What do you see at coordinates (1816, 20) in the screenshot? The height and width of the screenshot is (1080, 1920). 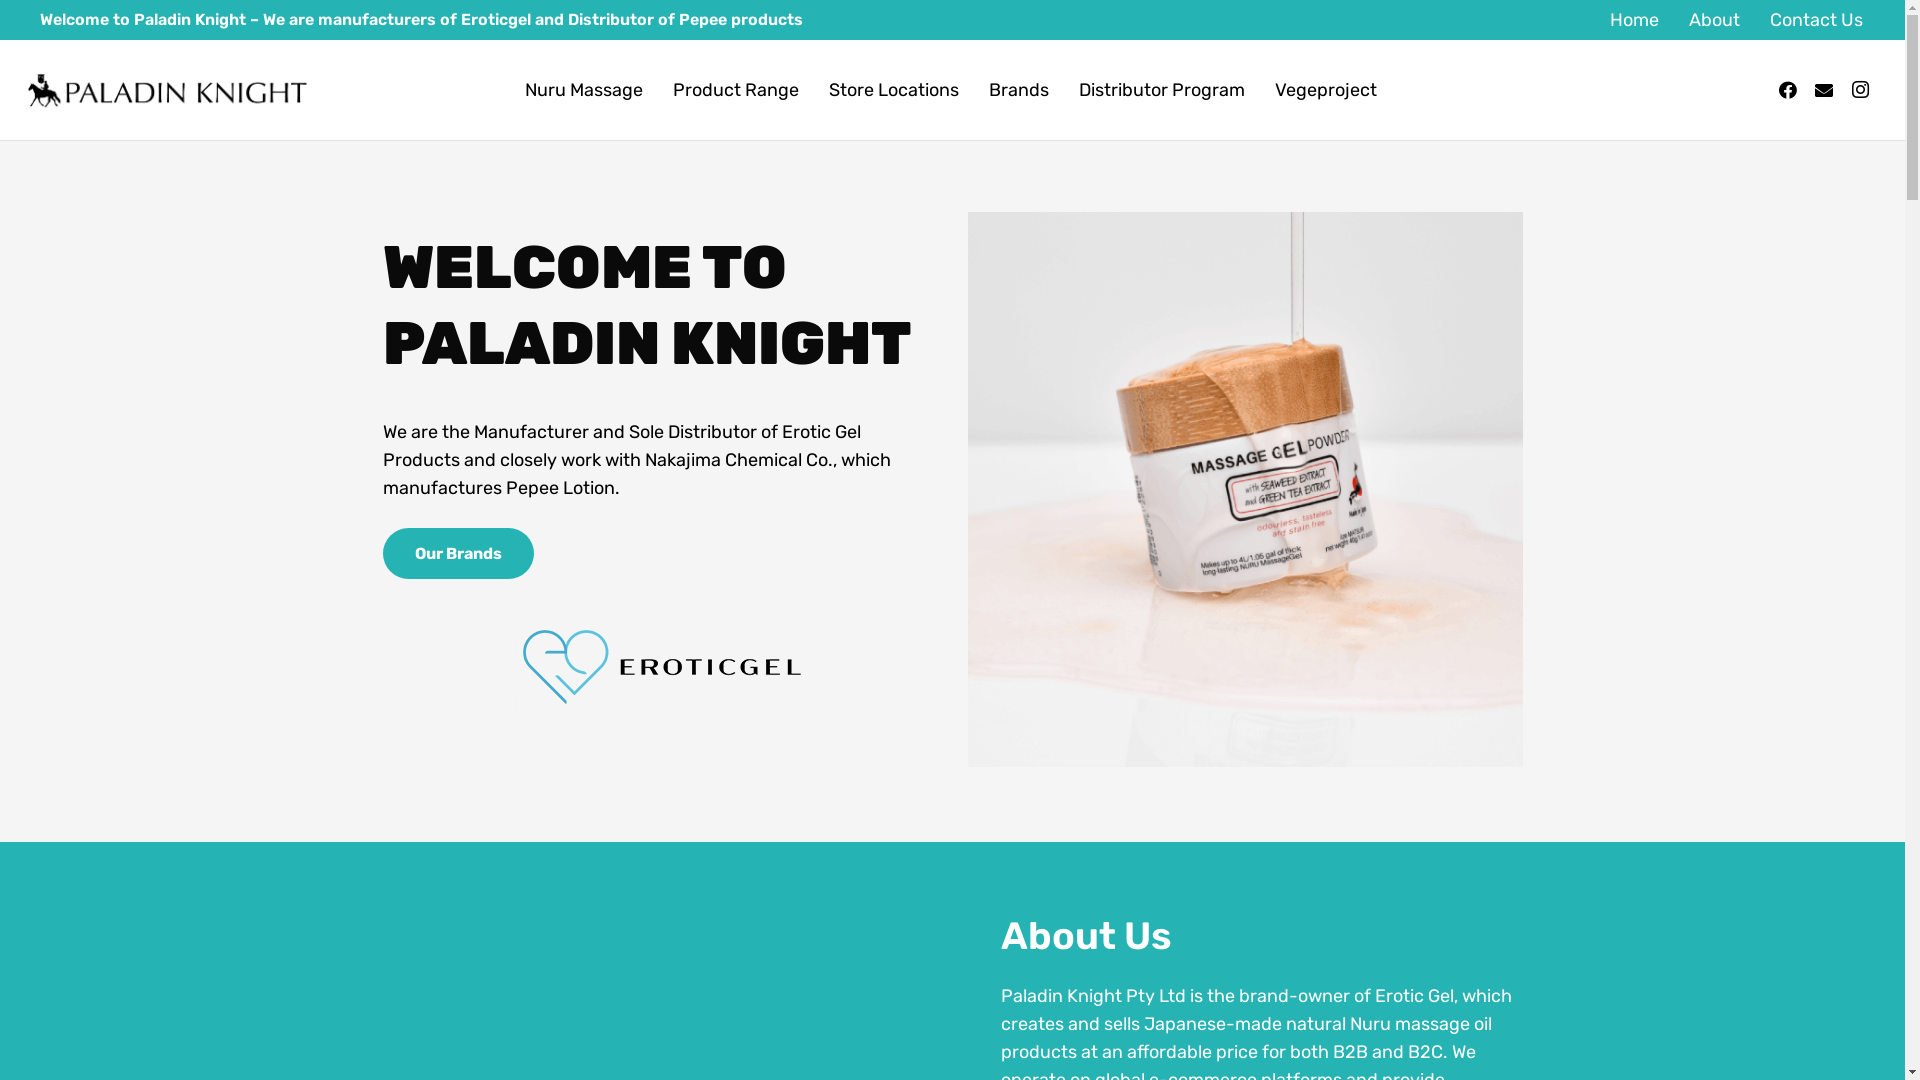 I see `Contact Us` at bounding box center [1816, 20].